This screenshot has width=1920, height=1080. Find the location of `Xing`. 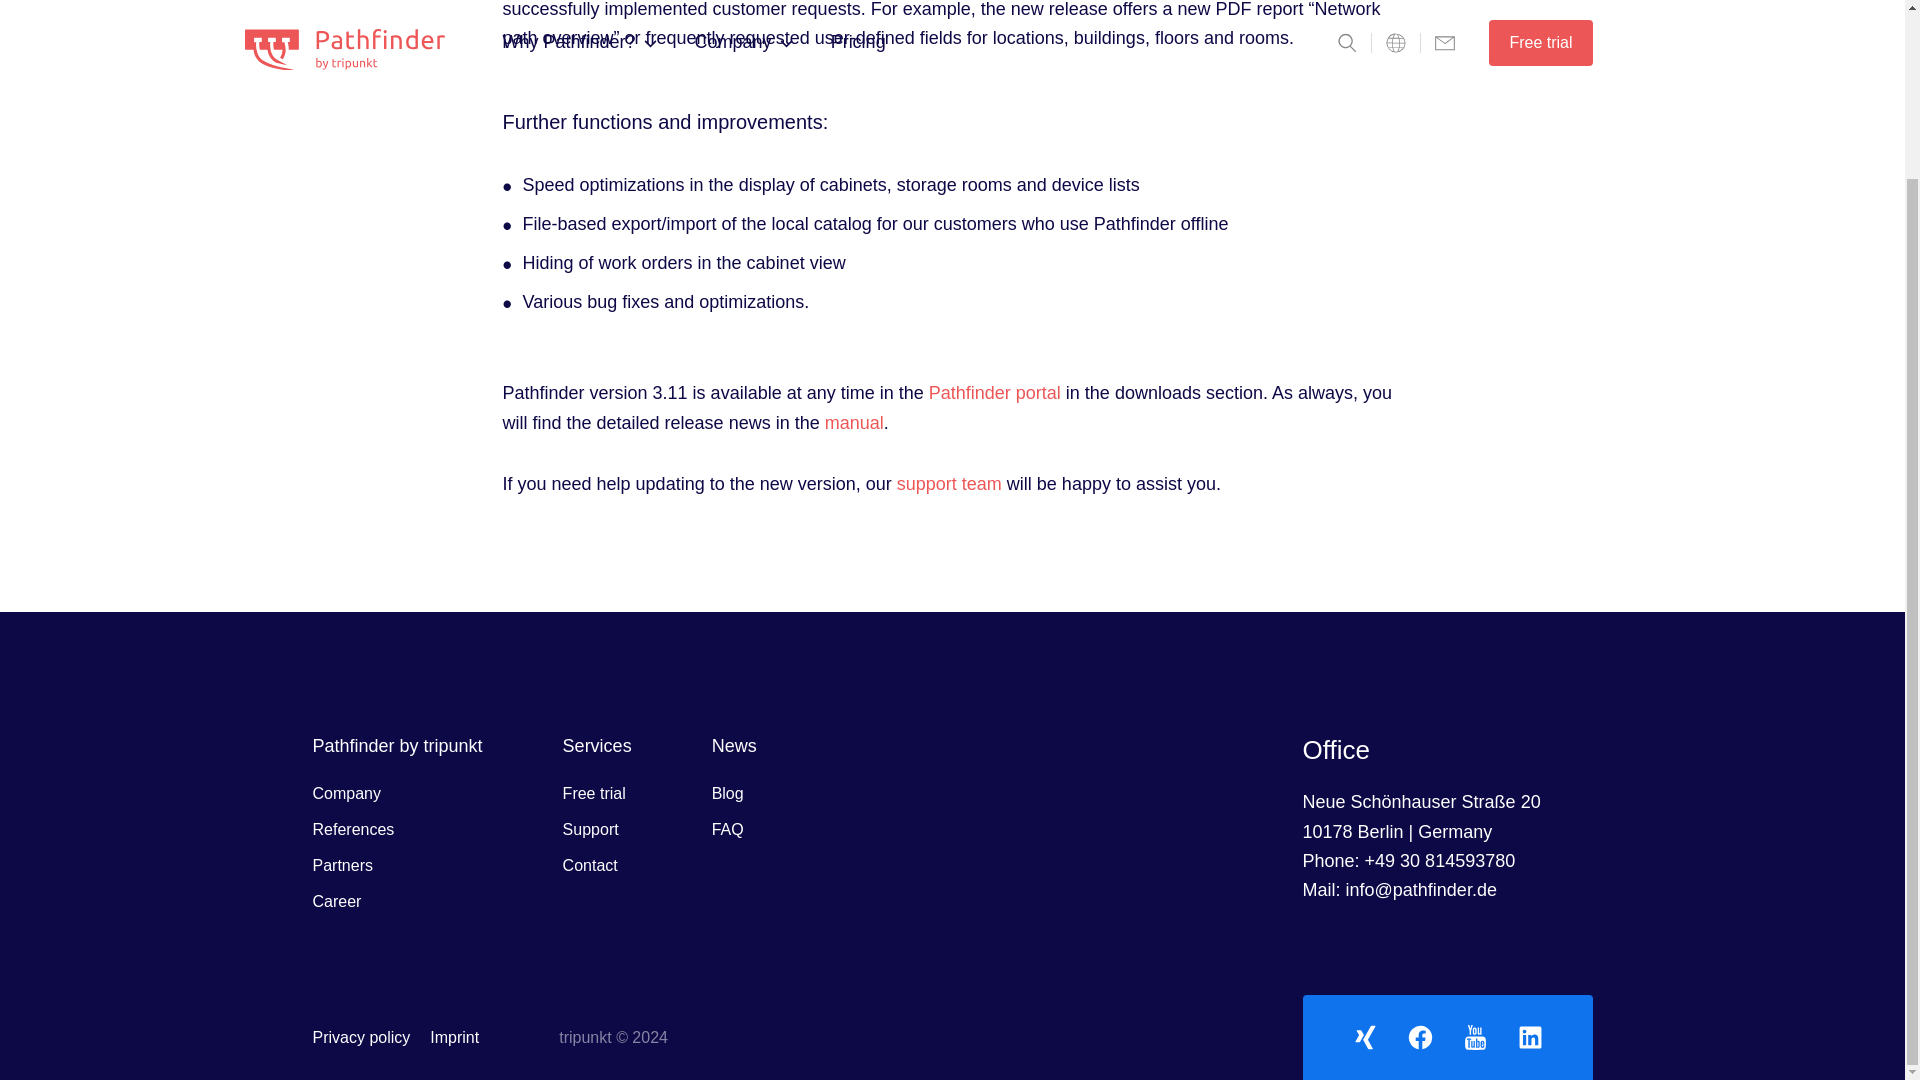

Xing is located at coordinates (1364, 1036).